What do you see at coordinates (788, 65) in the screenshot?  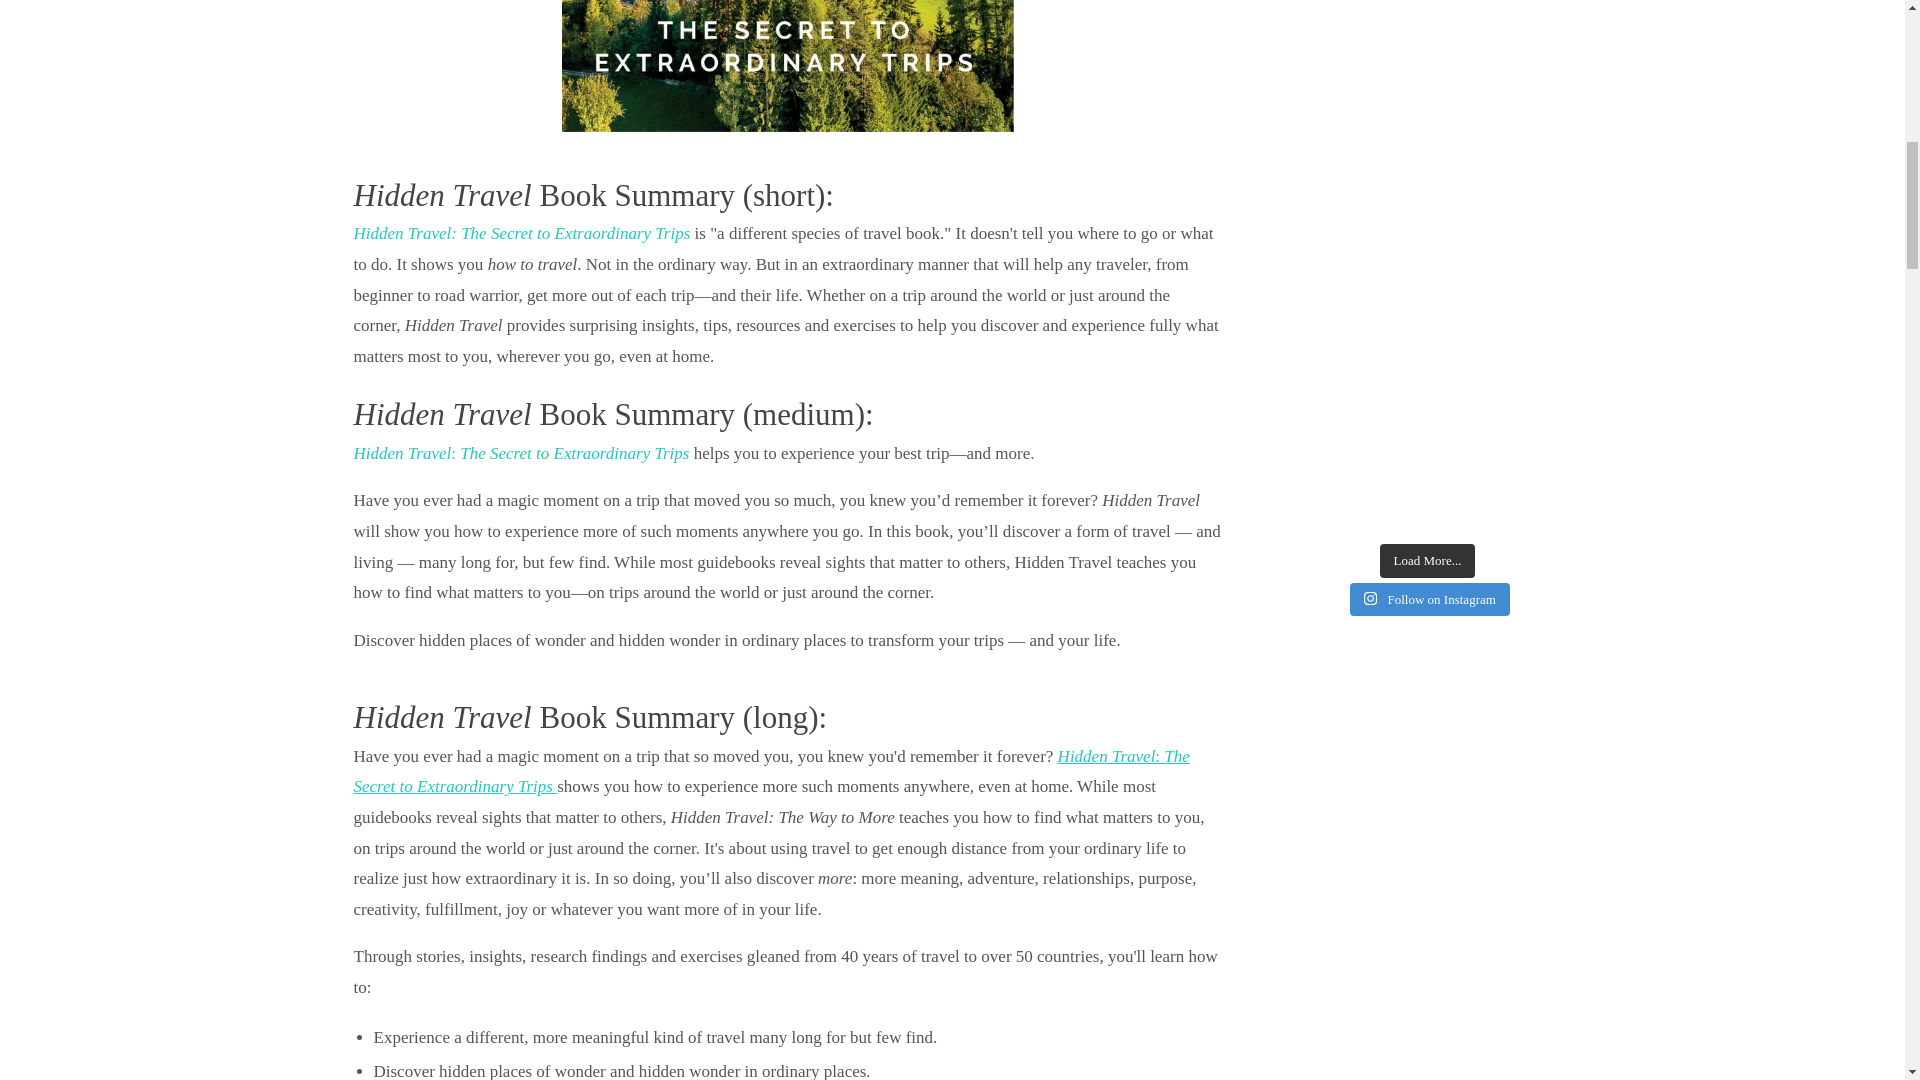 I see `HT Cover Final - front cover` at bounding box center [788, 65].